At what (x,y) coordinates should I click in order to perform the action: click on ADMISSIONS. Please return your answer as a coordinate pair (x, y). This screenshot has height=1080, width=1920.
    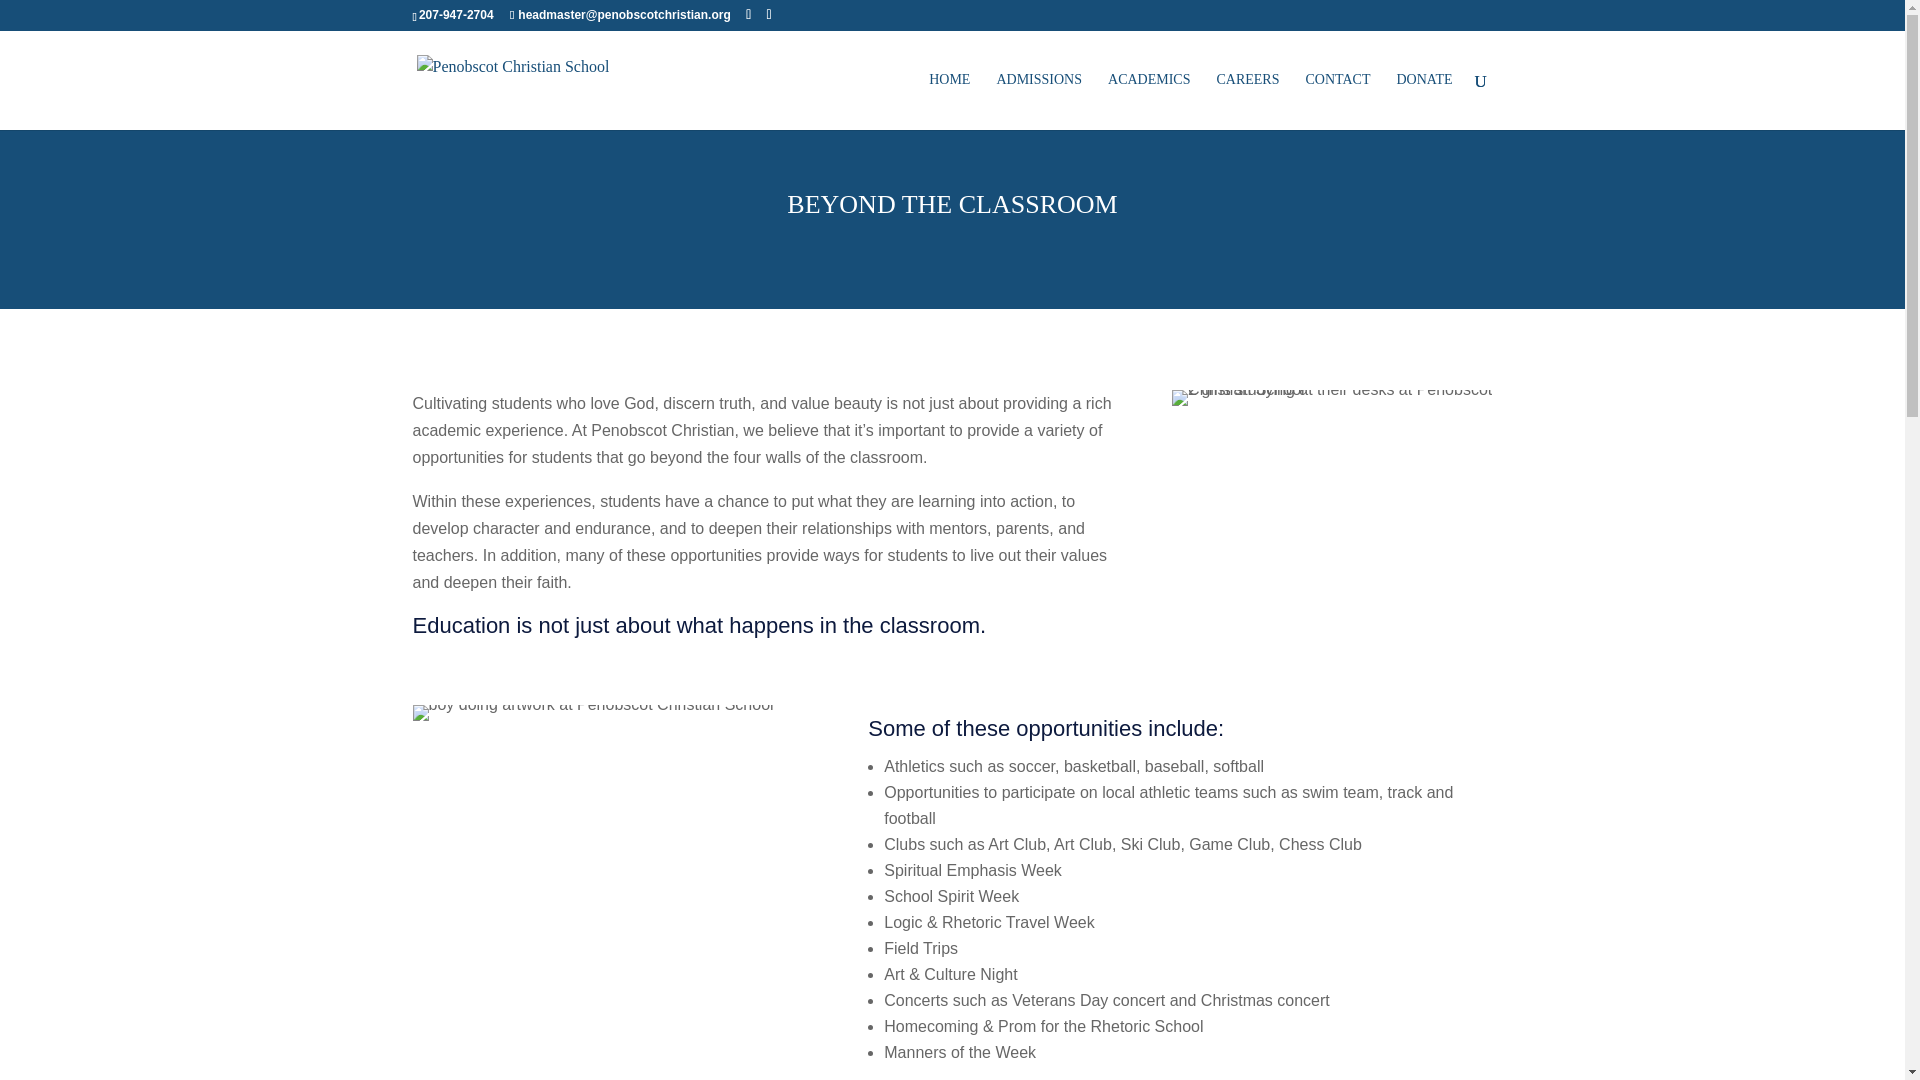
    Looking at the image, I should click on (1039, 101).